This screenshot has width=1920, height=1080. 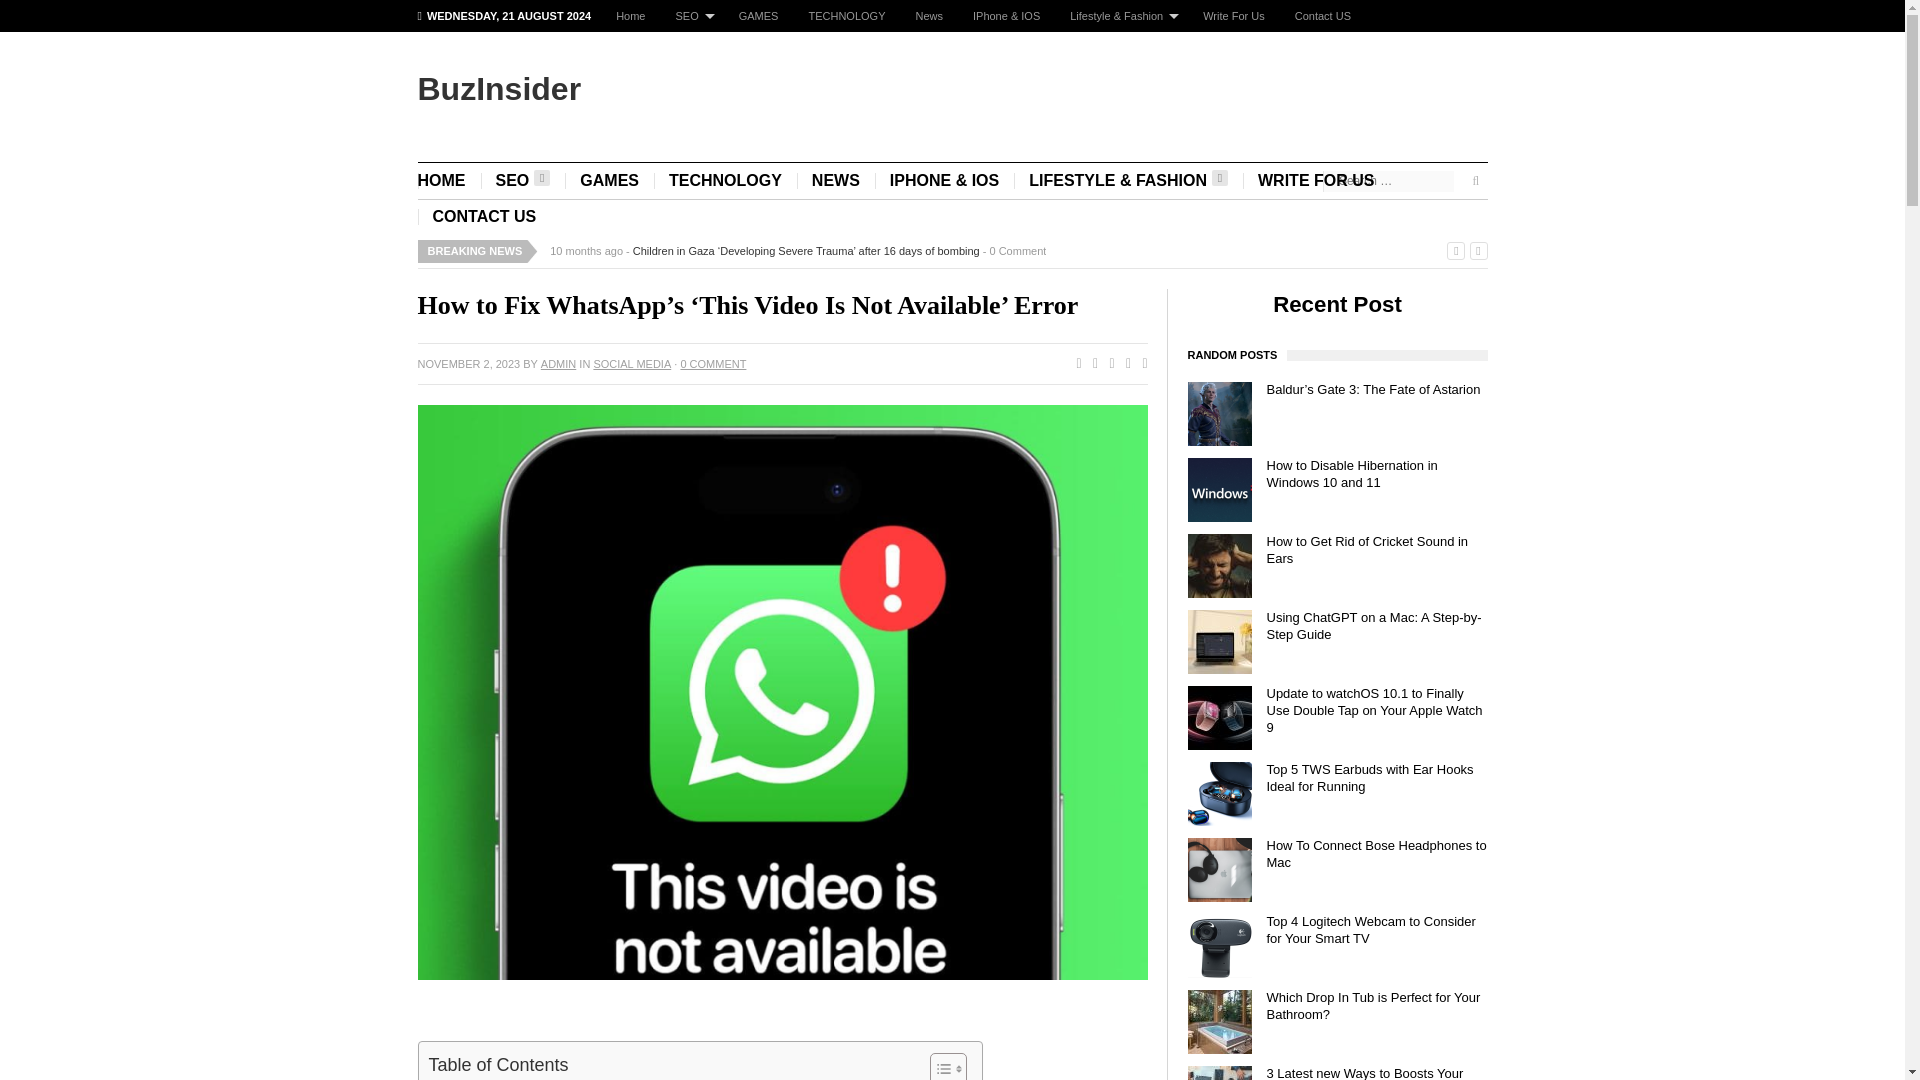 I want to click on Pinterest, so click(x=1124, y=364).